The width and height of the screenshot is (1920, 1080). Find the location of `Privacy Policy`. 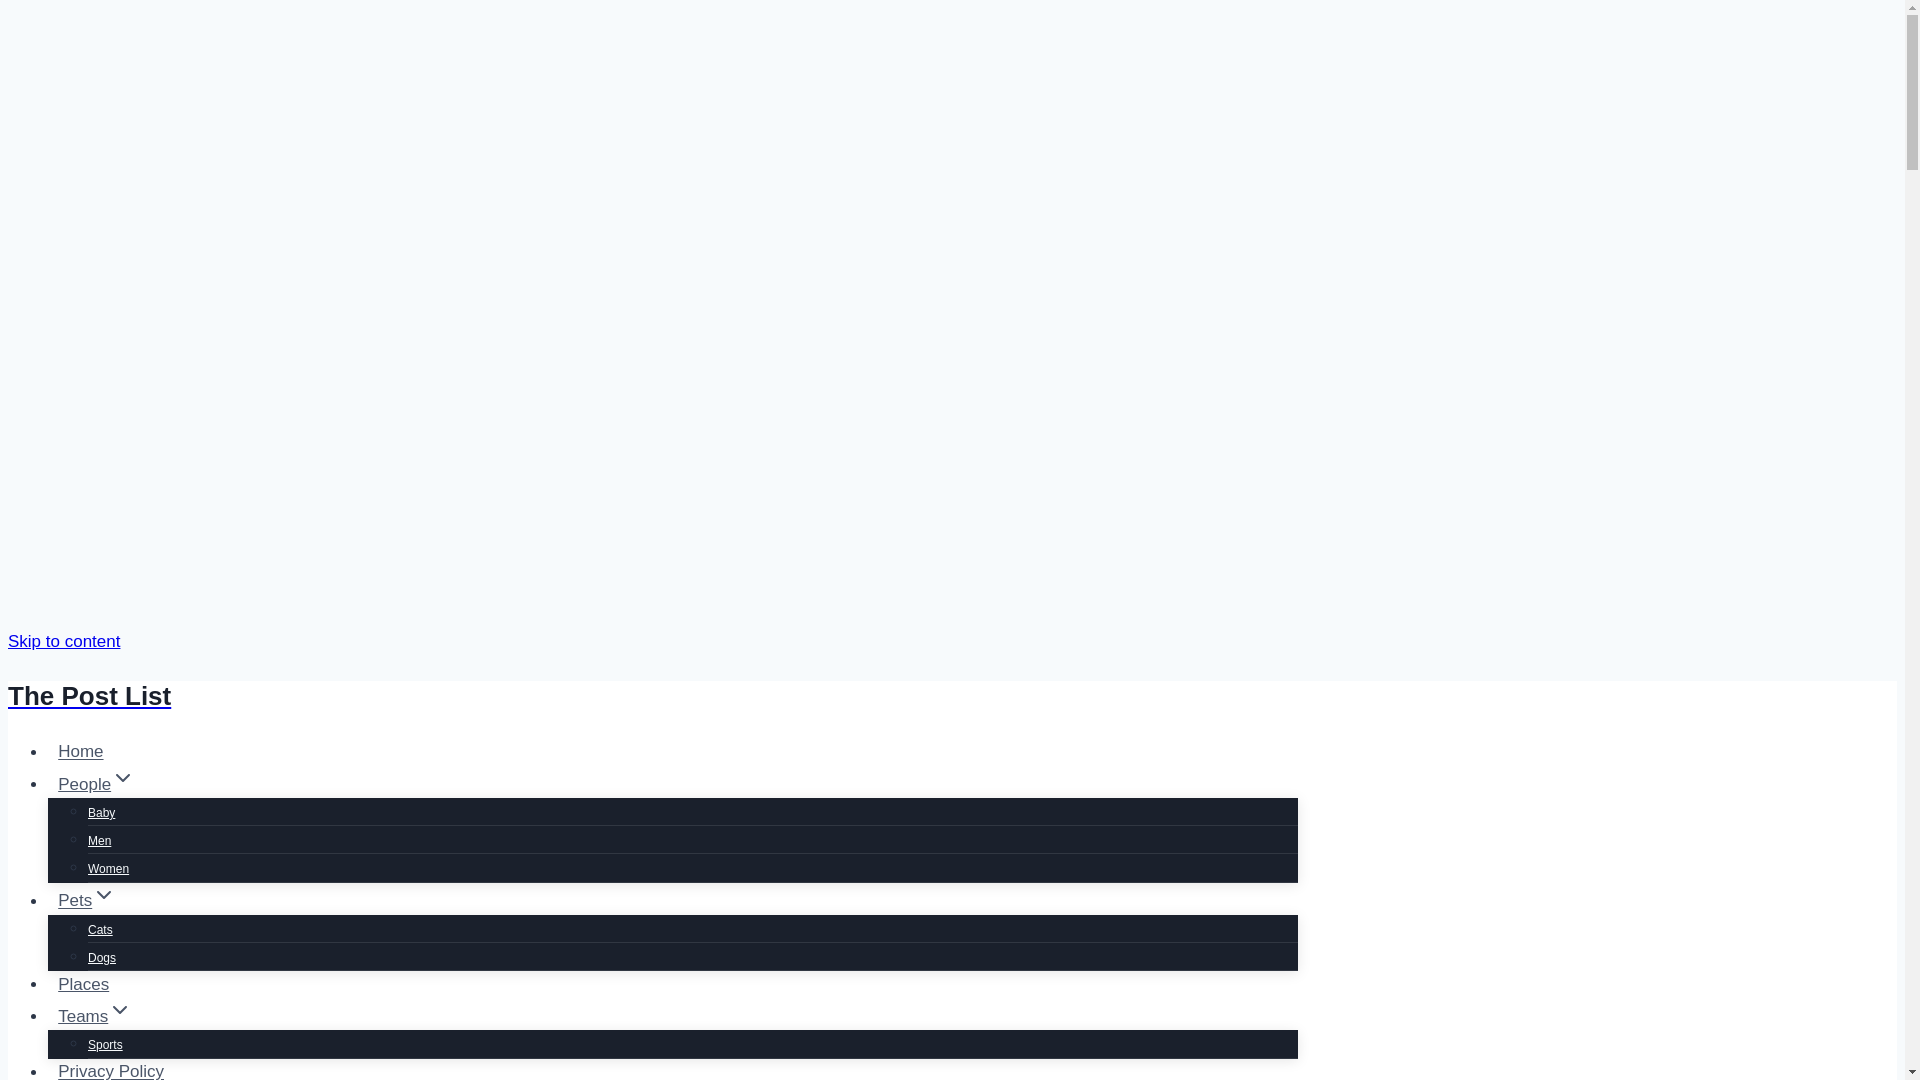

Privacy Policy is located at coordinates (111, 1066).